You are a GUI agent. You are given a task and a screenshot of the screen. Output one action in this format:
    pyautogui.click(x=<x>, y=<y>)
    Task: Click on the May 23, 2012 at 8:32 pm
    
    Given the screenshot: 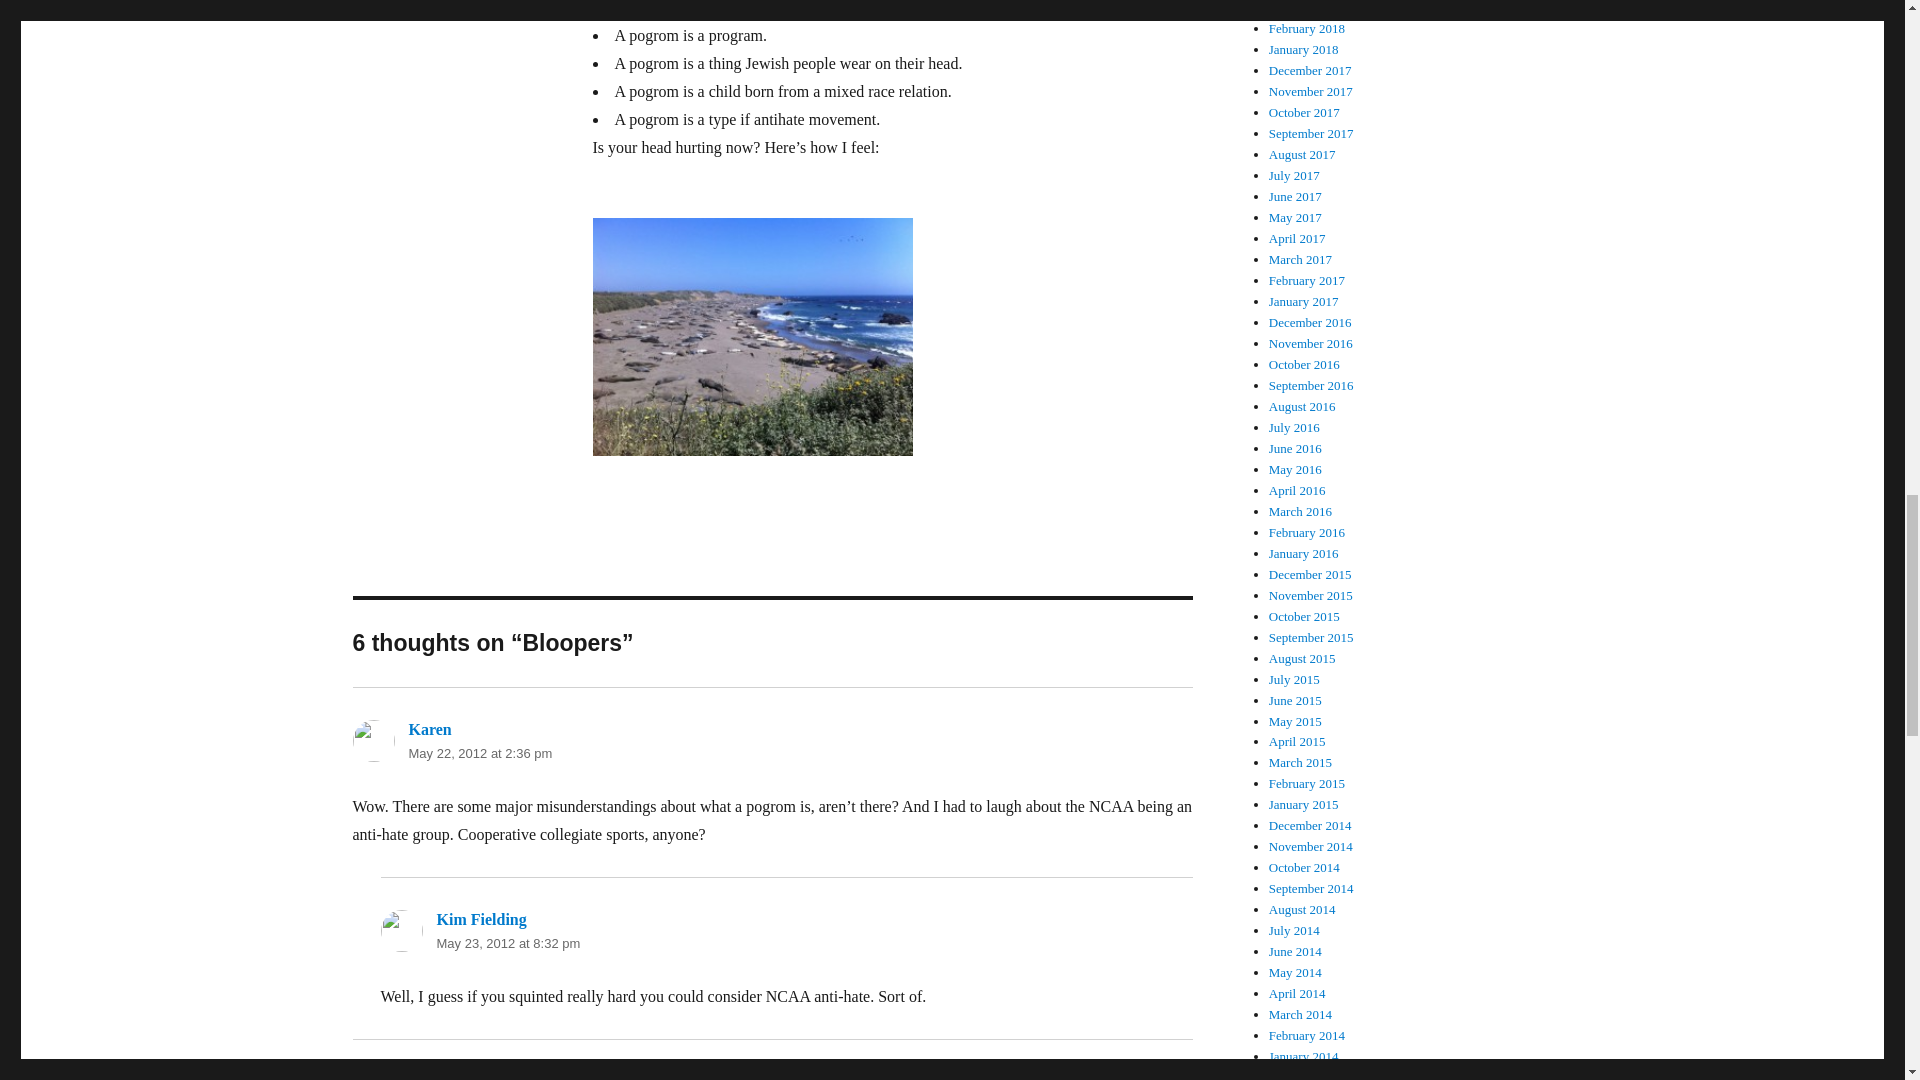 What is the action you would take?
    pyautogui.click(x=507, y=944)
    